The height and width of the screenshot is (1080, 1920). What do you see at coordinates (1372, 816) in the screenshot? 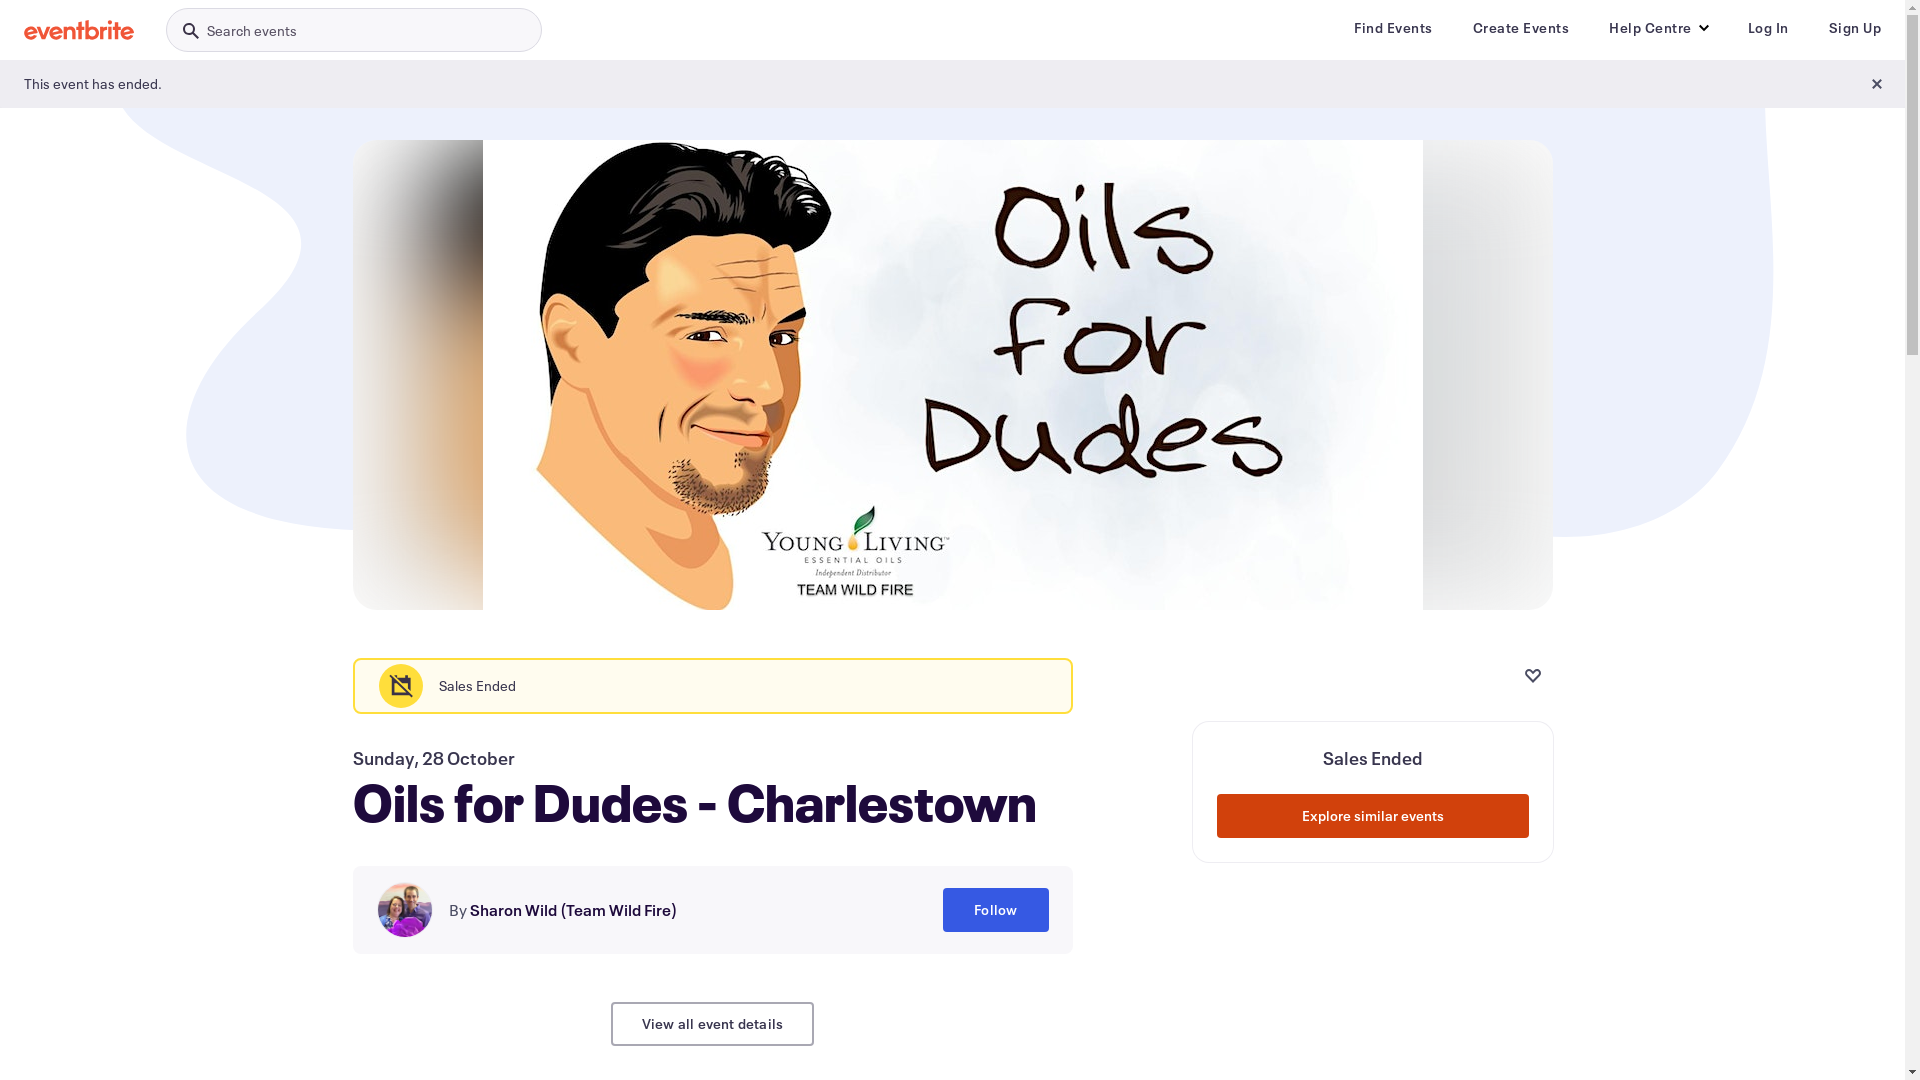
I see `Explore similar events` at bounding box center [1372, 816].